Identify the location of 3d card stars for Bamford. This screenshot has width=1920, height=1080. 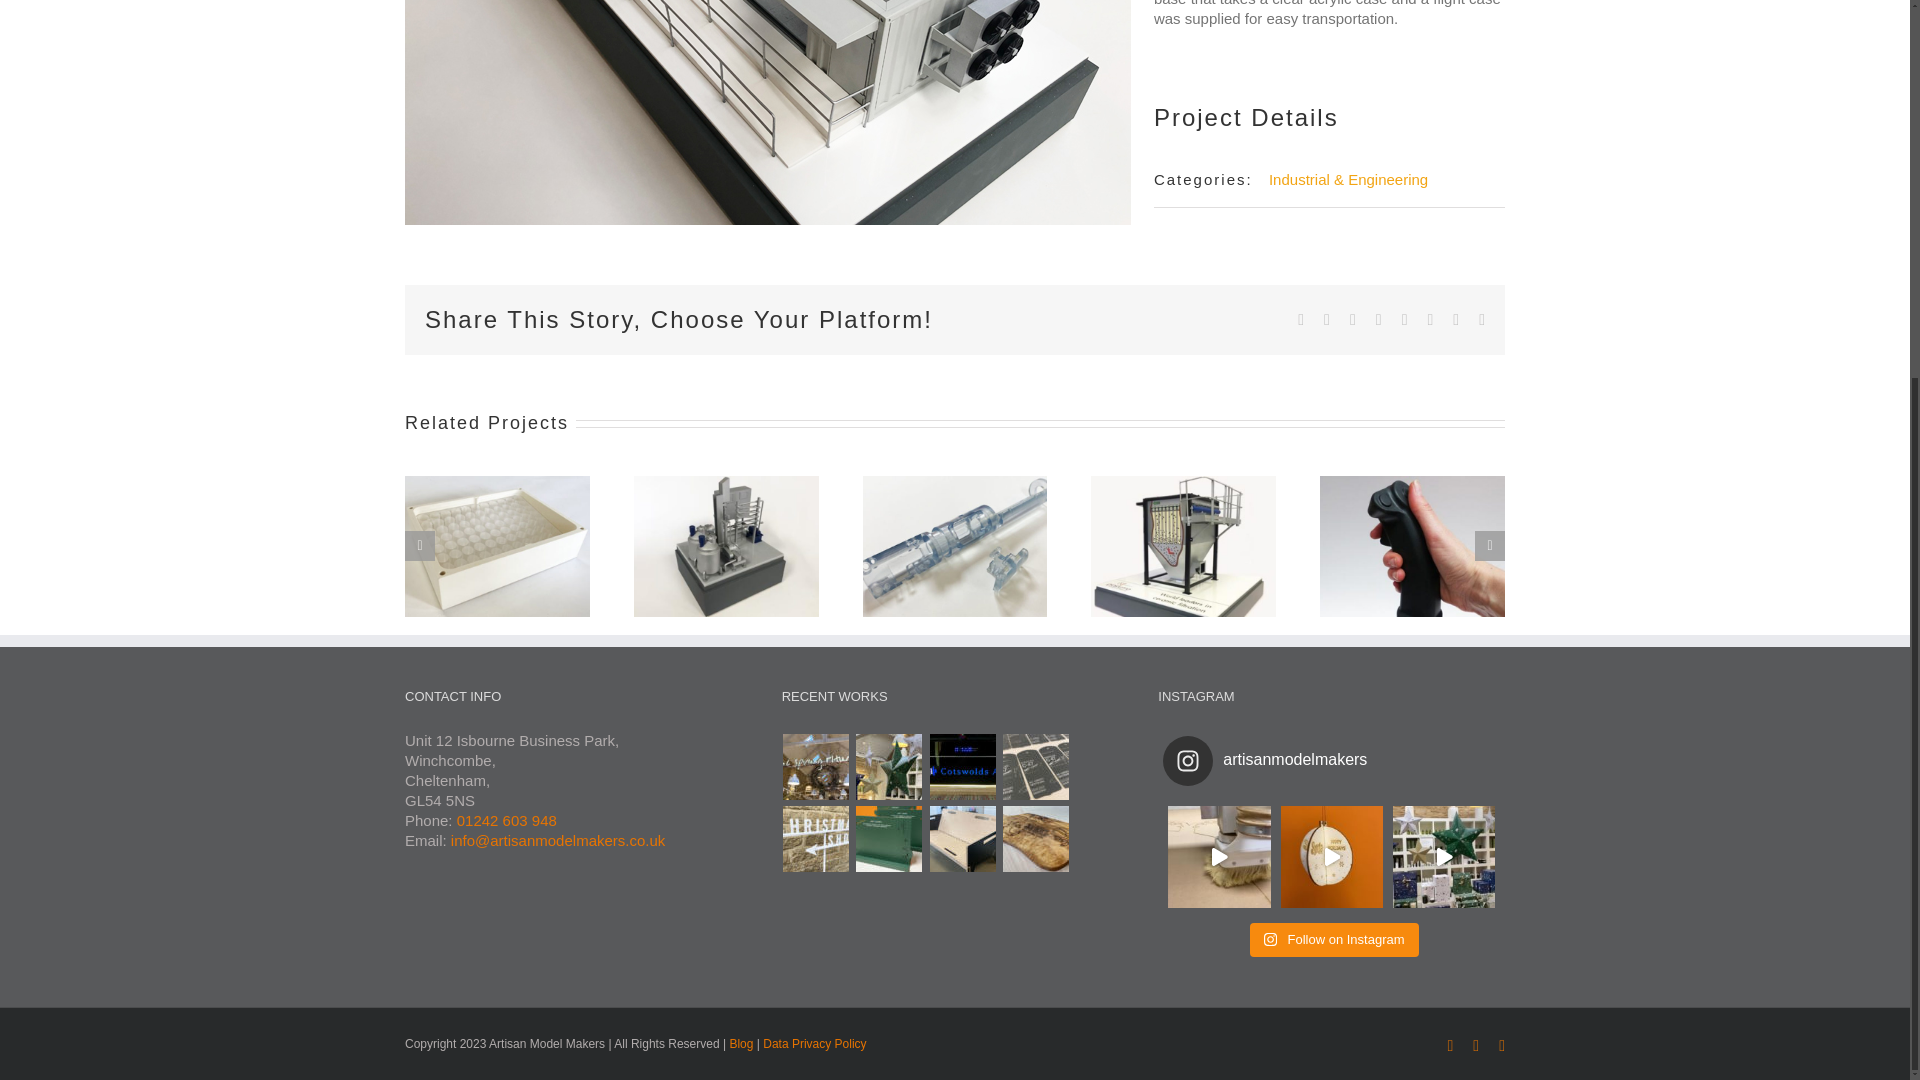
(888, 767).